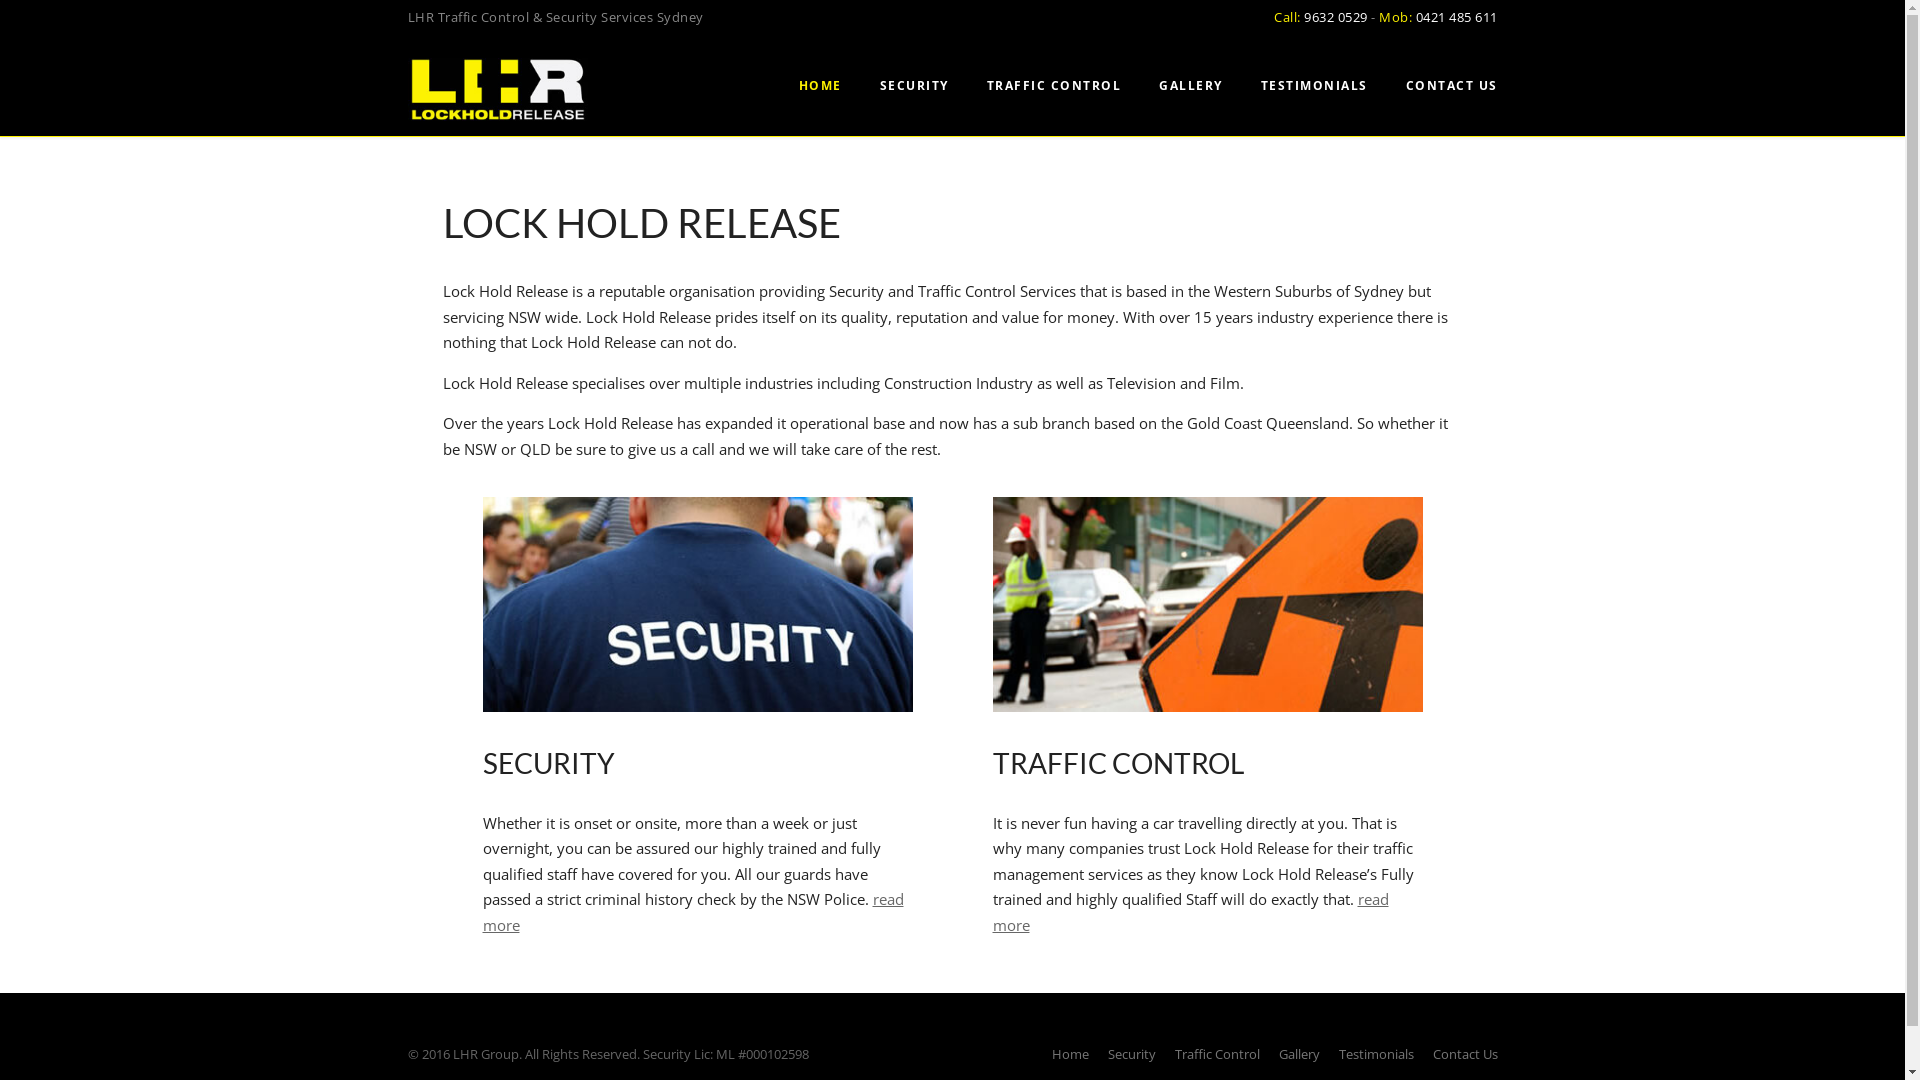  What do you see at coordinates (1442, 94) in the screenshot?
I see `CONTACT US` at bounding box center [1442, 94].